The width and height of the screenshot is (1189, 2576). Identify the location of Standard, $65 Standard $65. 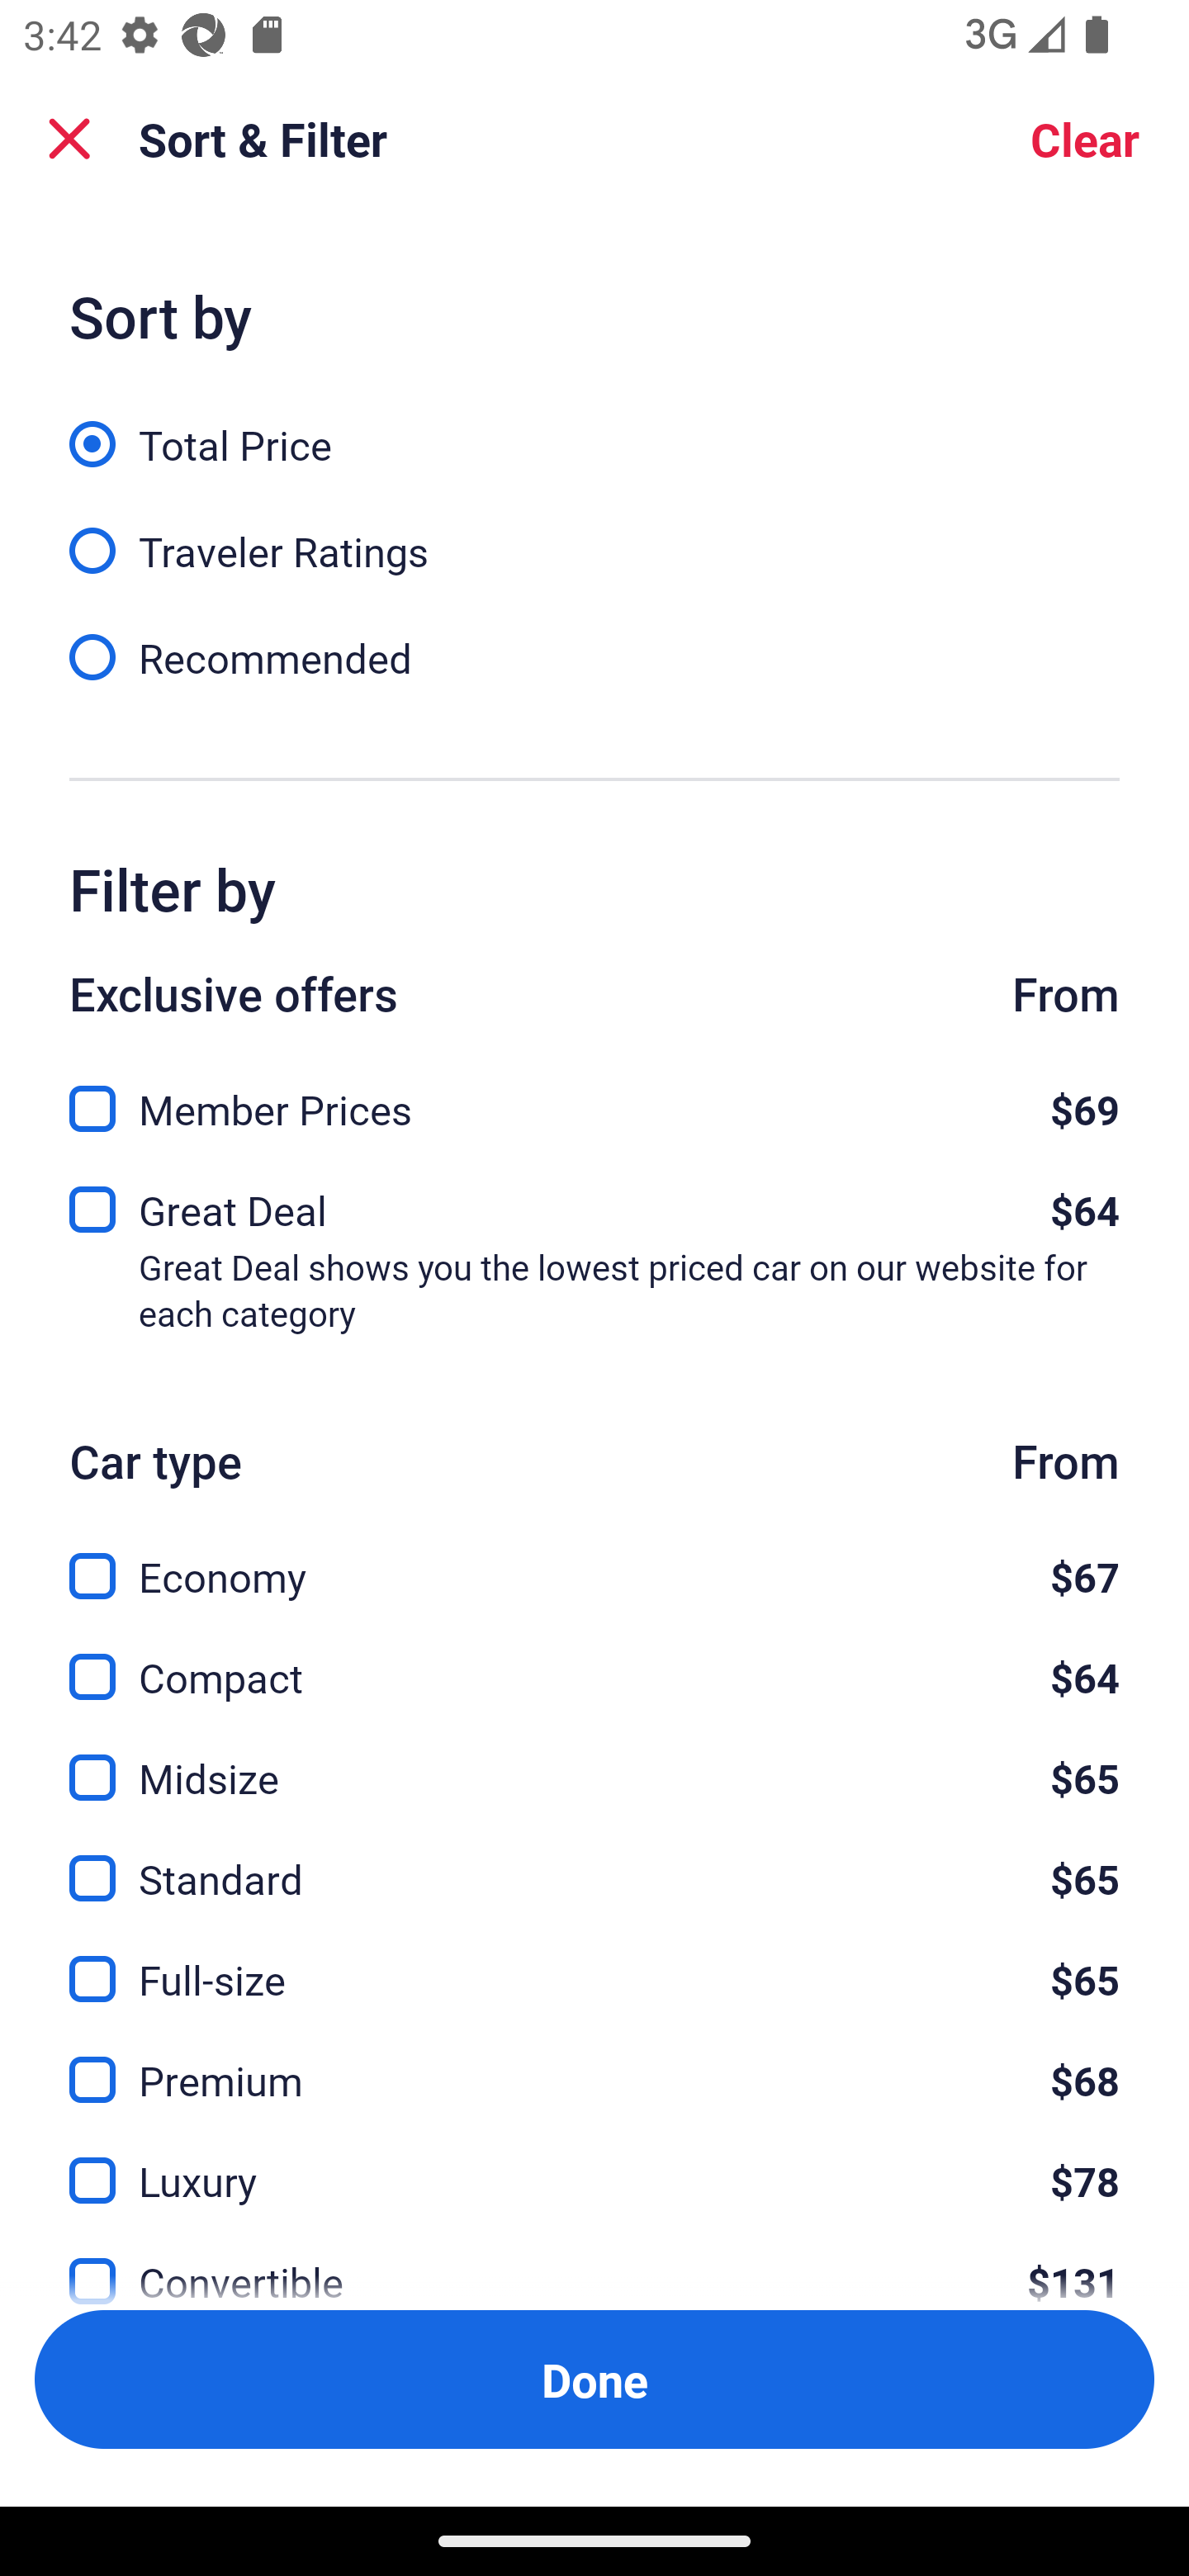
(594, 1861).